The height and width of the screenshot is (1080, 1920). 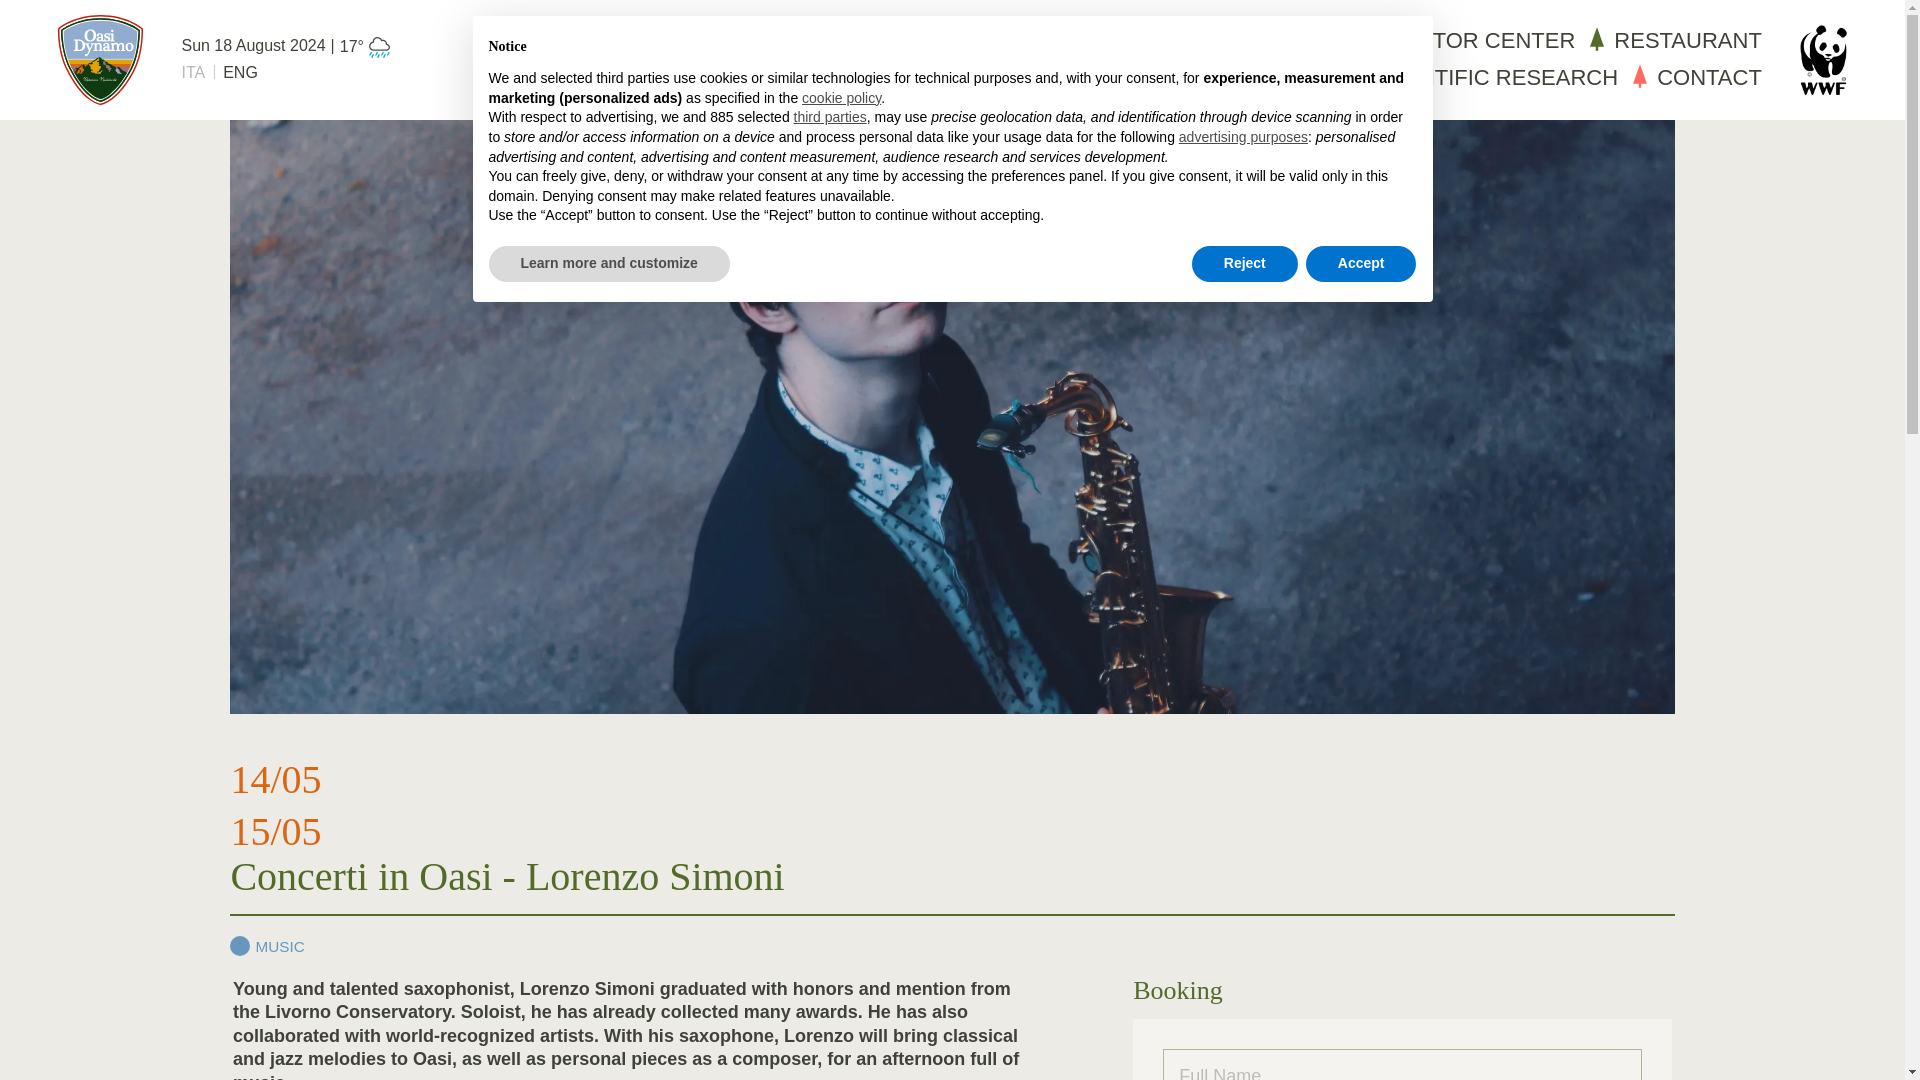 What do you see at coordinates (1262, 78) in the screenshot?
I see `PROJECT` at bounding box center [1262, 78].